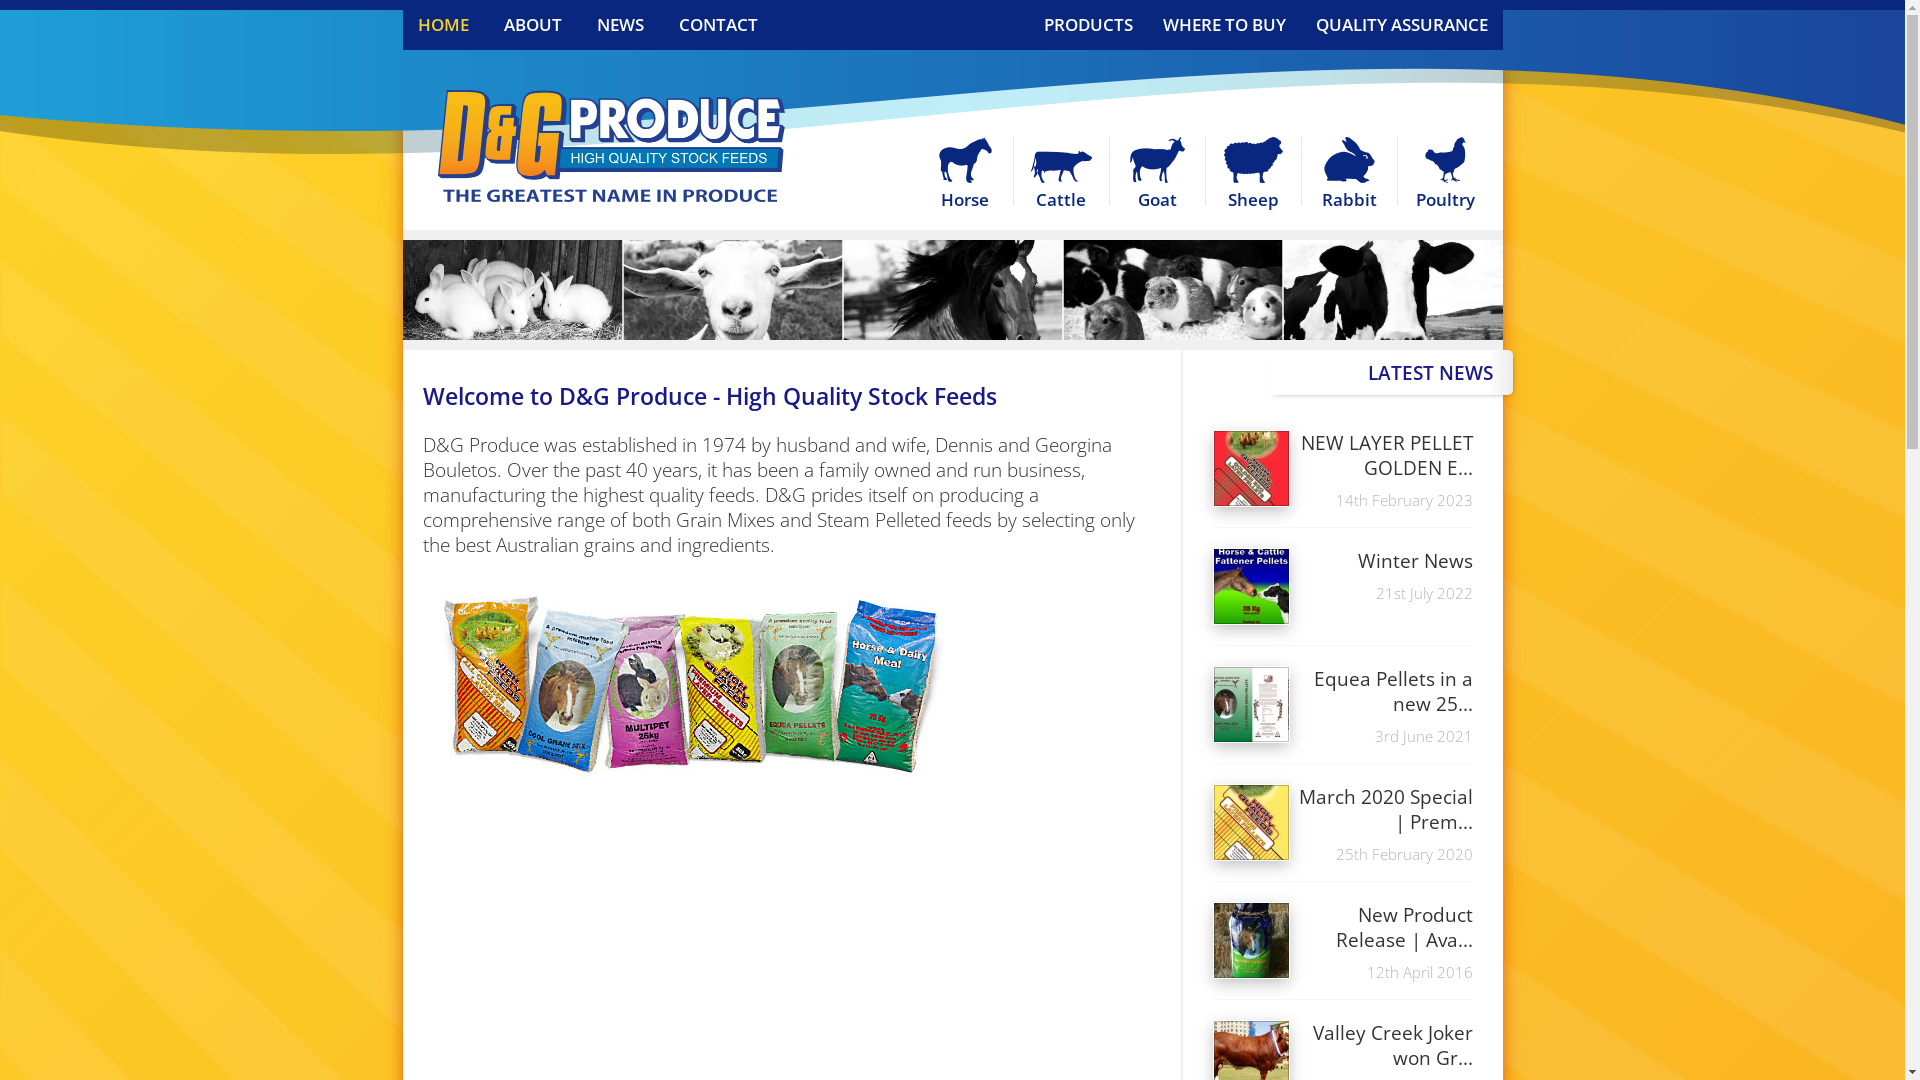 The height and width of the screenshot is (1080, 1920). Describe the element at coordinates (1342, 470) in the screenshot. I see `NEW LAYER PELLET GOLDEN E...
14th February 2023` at that location.